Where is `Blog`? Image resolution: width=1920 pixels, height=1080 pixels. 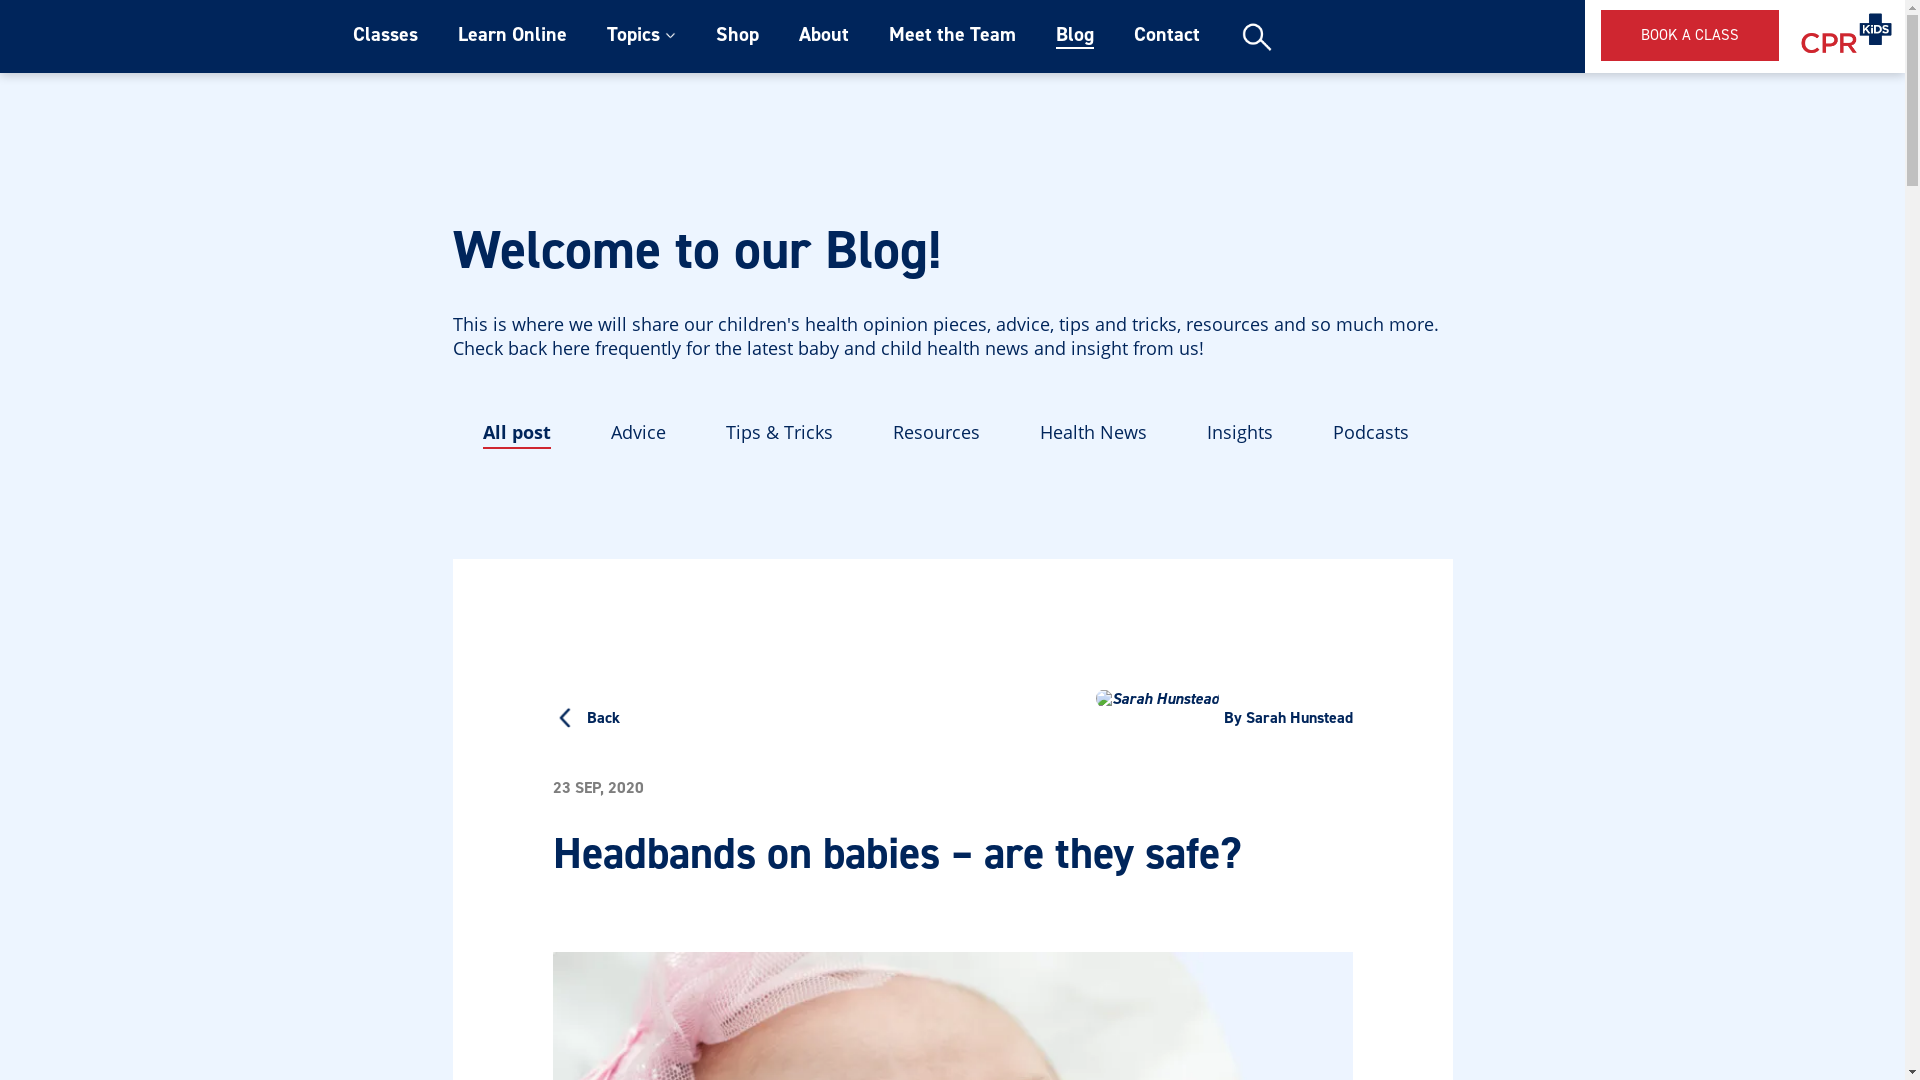
Blog is located at coordinates (1075, 35).